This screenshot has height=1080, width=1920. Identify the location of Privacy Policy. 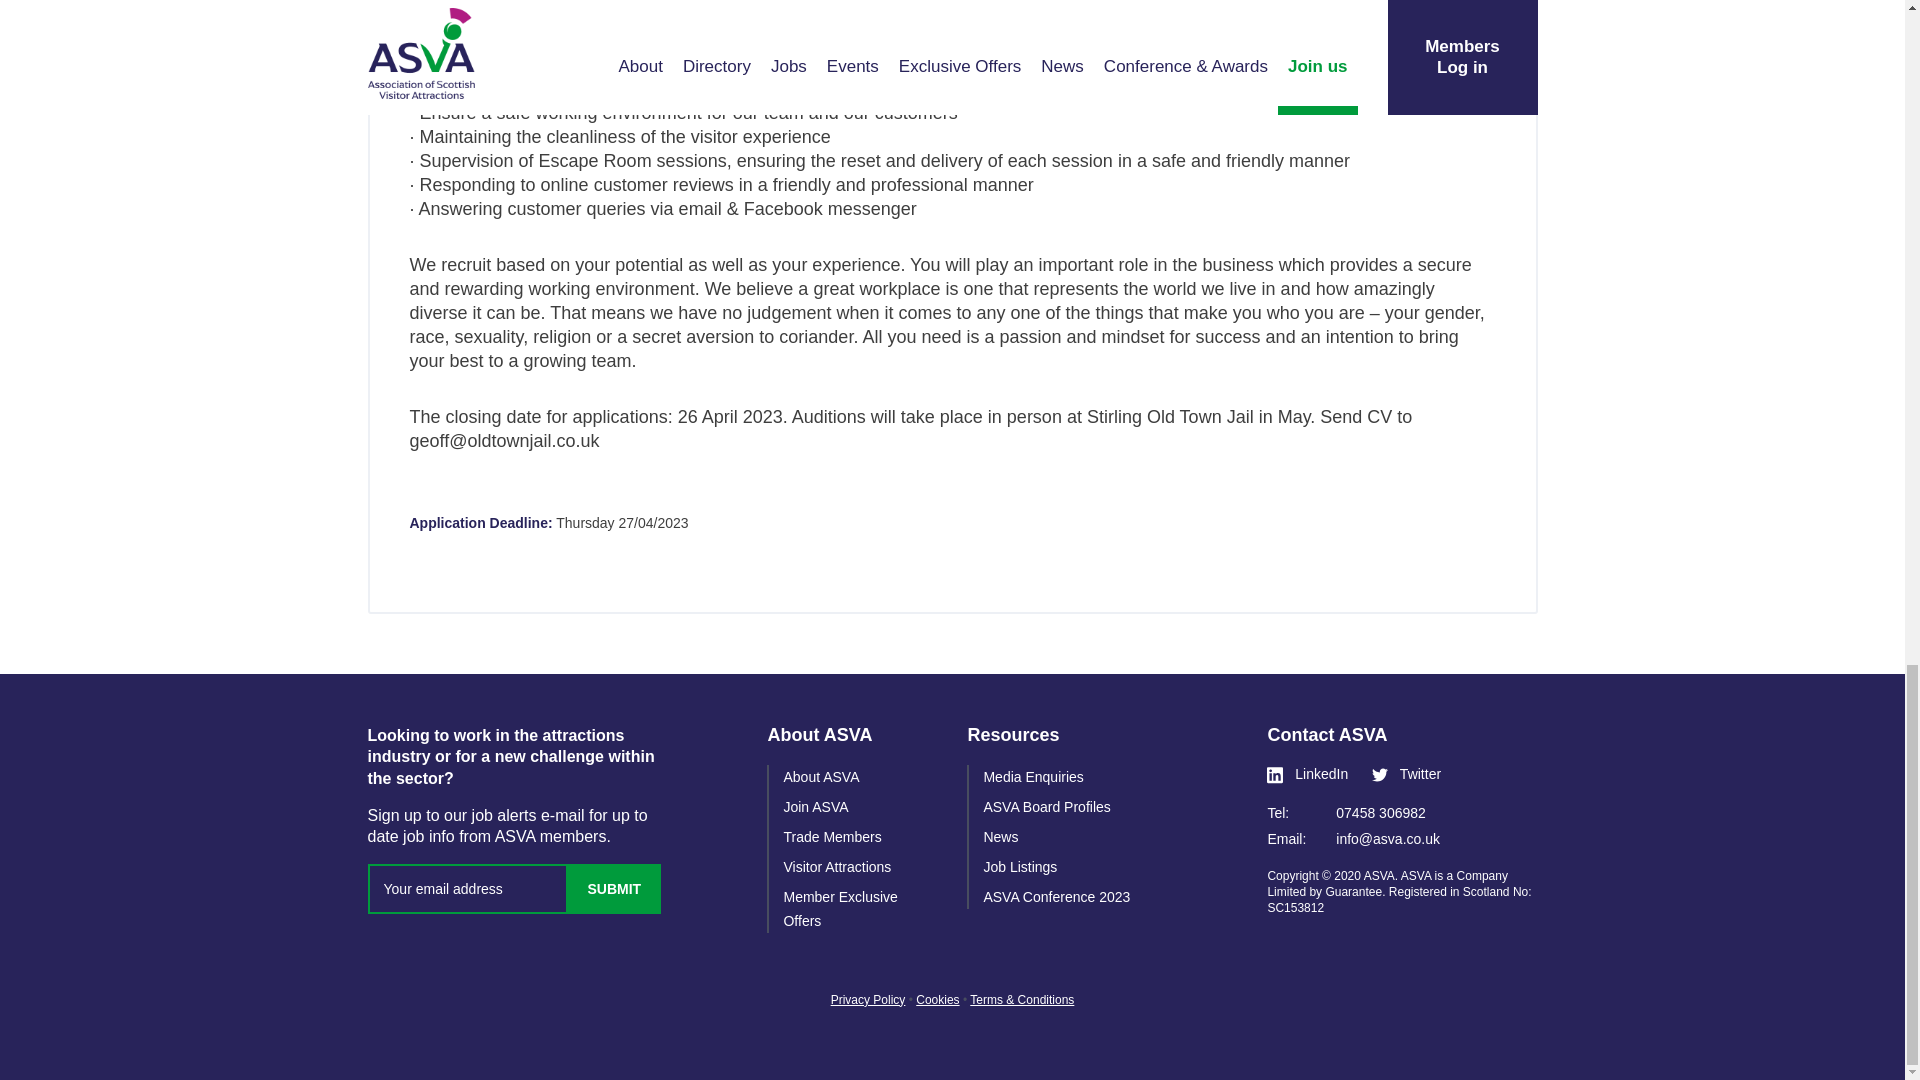
(868, 999).